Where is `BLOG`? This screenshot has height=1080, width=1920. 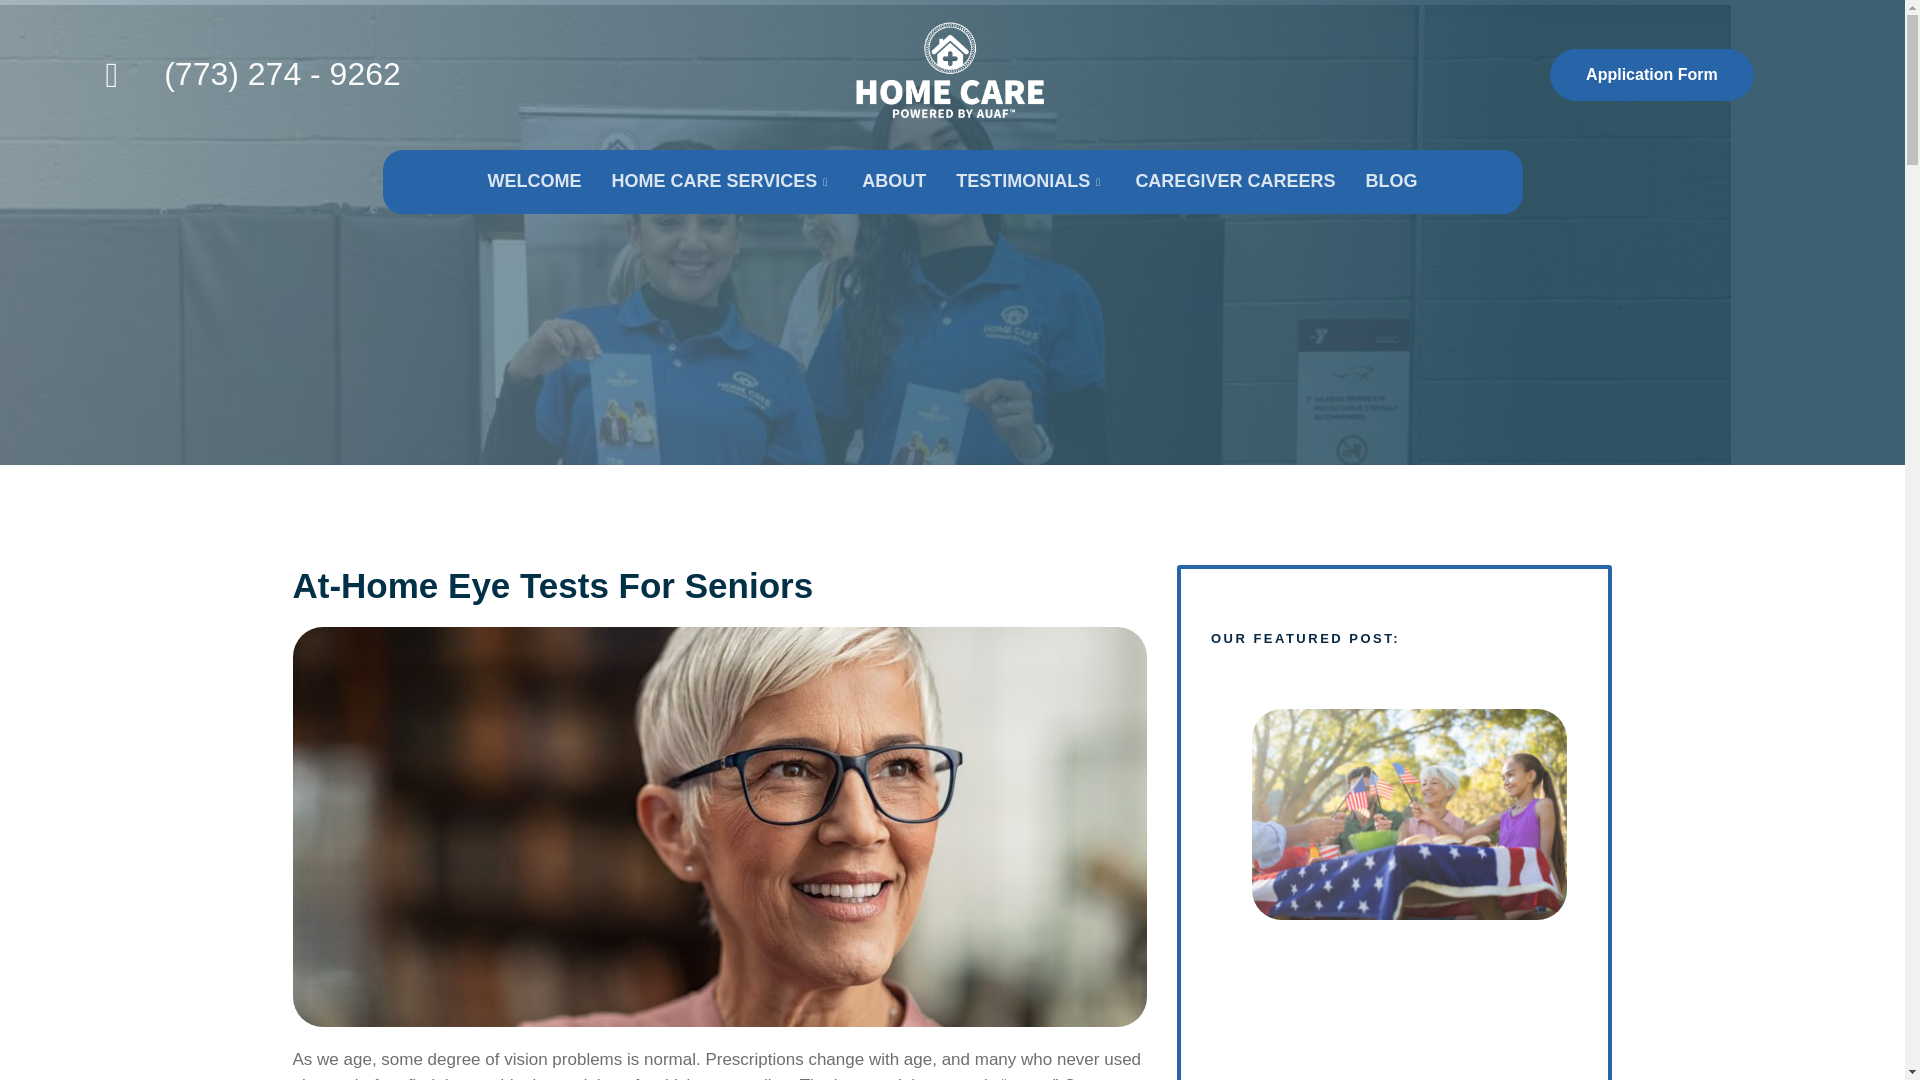
BLOG is located at coordinates (1390, 182).